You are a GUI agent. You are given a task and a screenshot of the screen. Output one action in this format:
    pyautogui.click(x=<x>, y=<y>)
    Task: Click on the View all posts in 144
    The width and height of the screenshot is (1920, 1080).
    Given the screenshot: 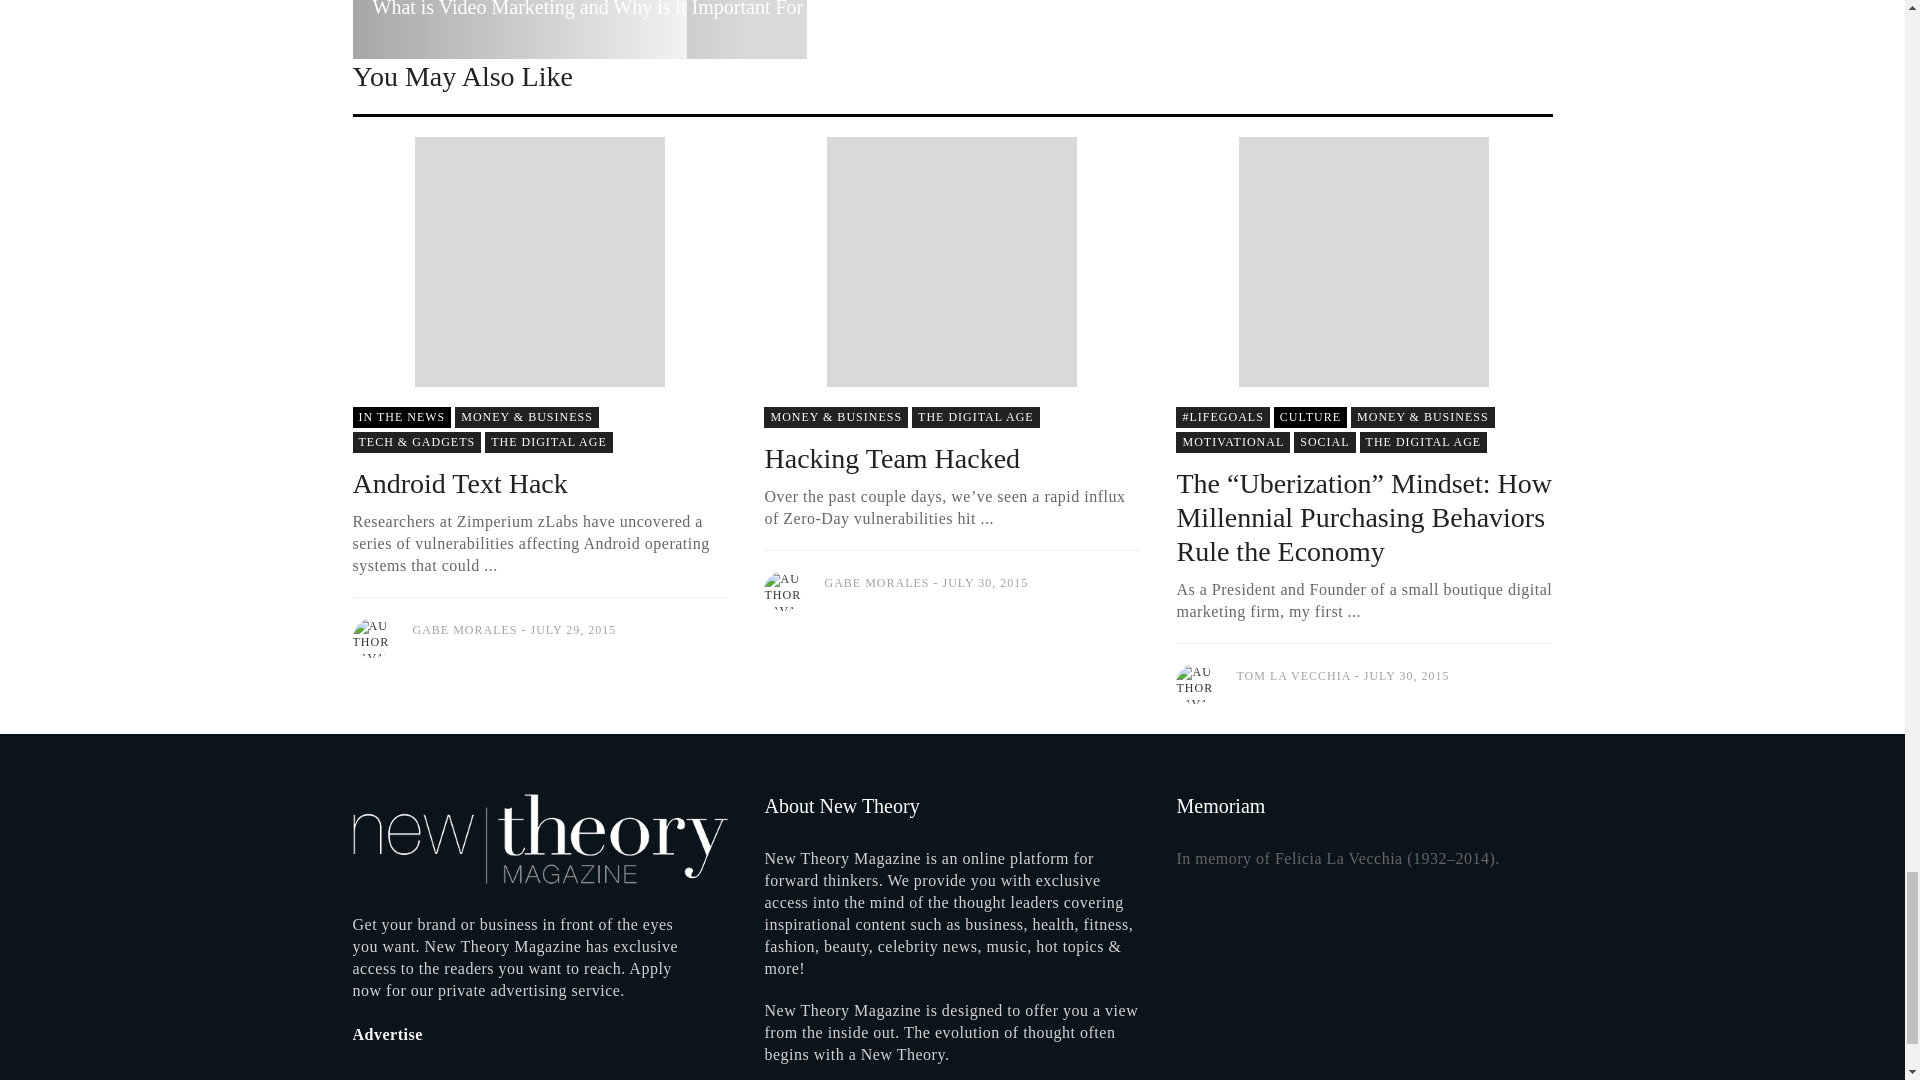 What is the action you would take?
    pyautogui.click(x=1423, y=417)
    